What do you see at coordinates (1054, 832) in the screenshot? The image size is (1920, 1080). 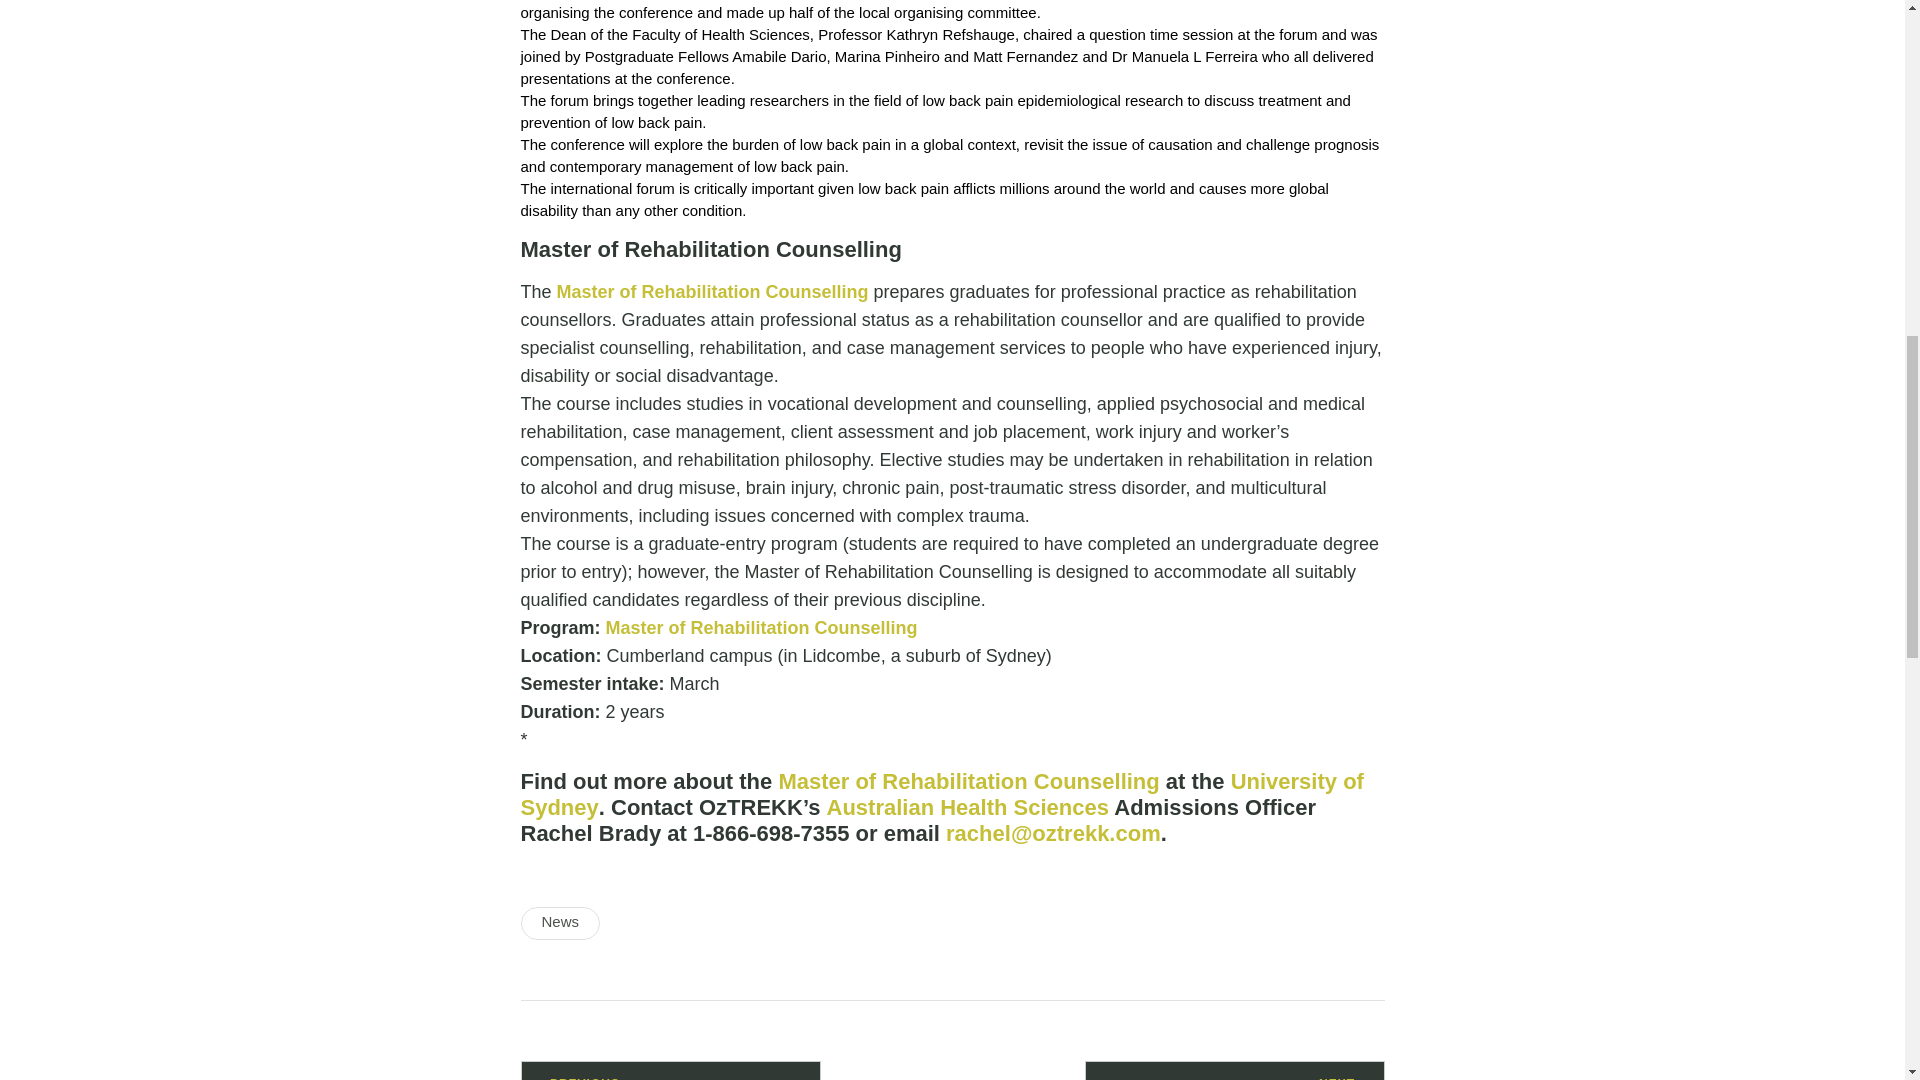 I see `Email Rachel at OzTREKK` at bounding box center [1054, 832].